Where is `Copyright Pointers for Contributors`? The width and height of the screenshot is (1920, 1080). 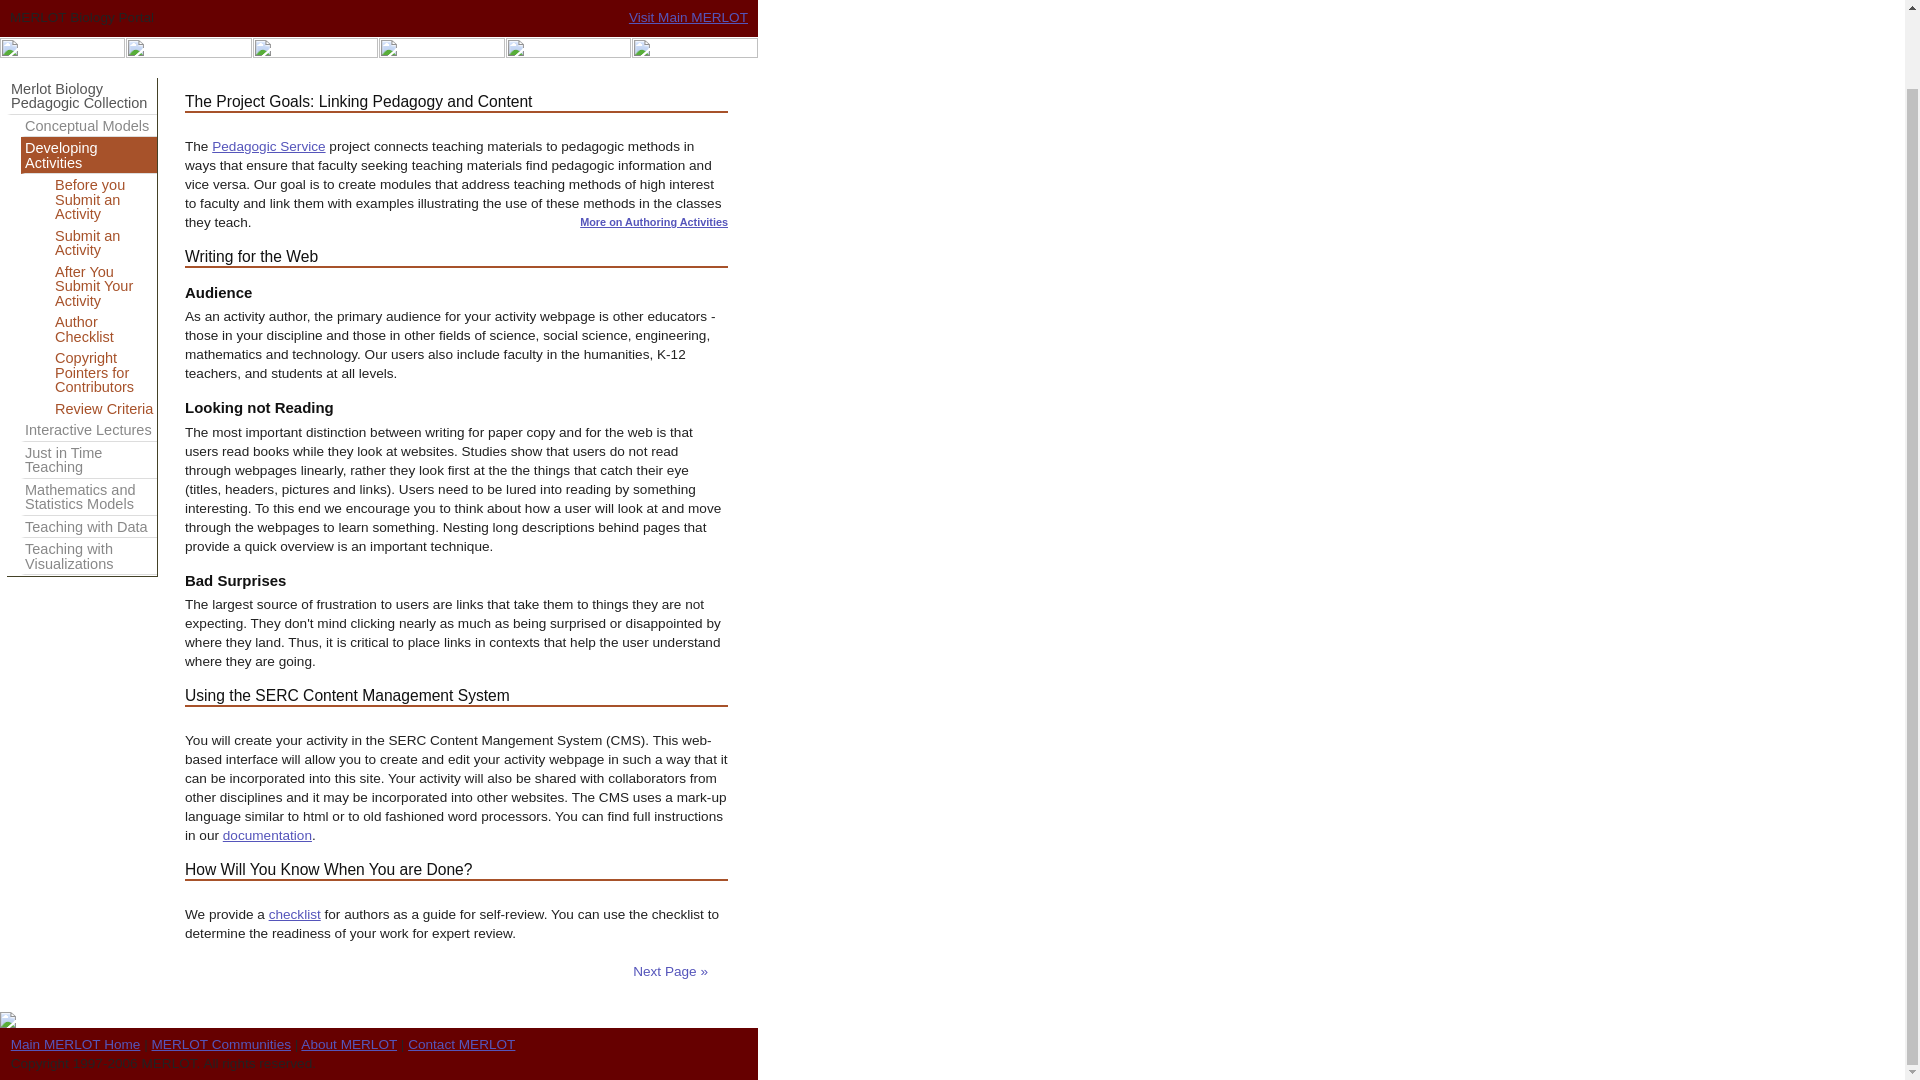 Copyright Pointers for Contributors is located at coordinates (96, 372).